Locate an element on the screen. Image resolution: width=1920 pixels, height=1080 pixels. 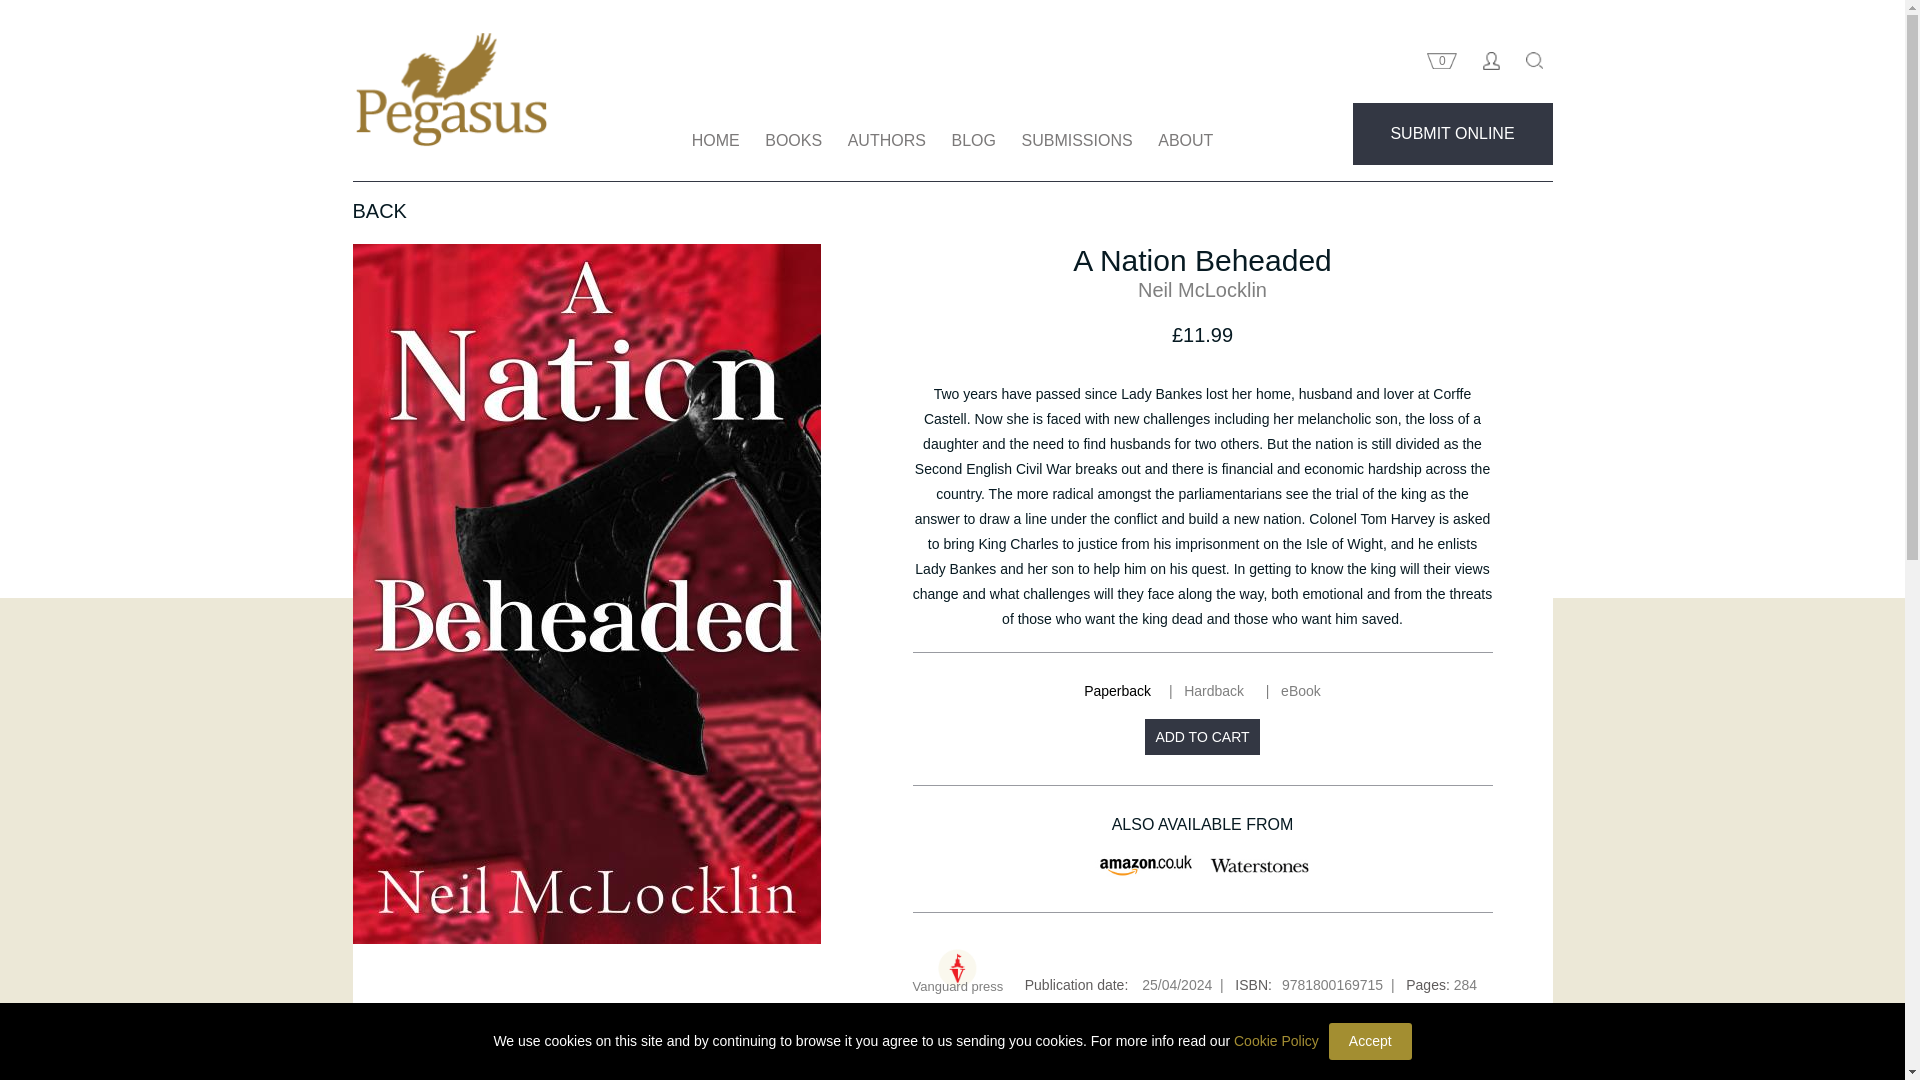
Accept is located at coordinates (1370, 1040).